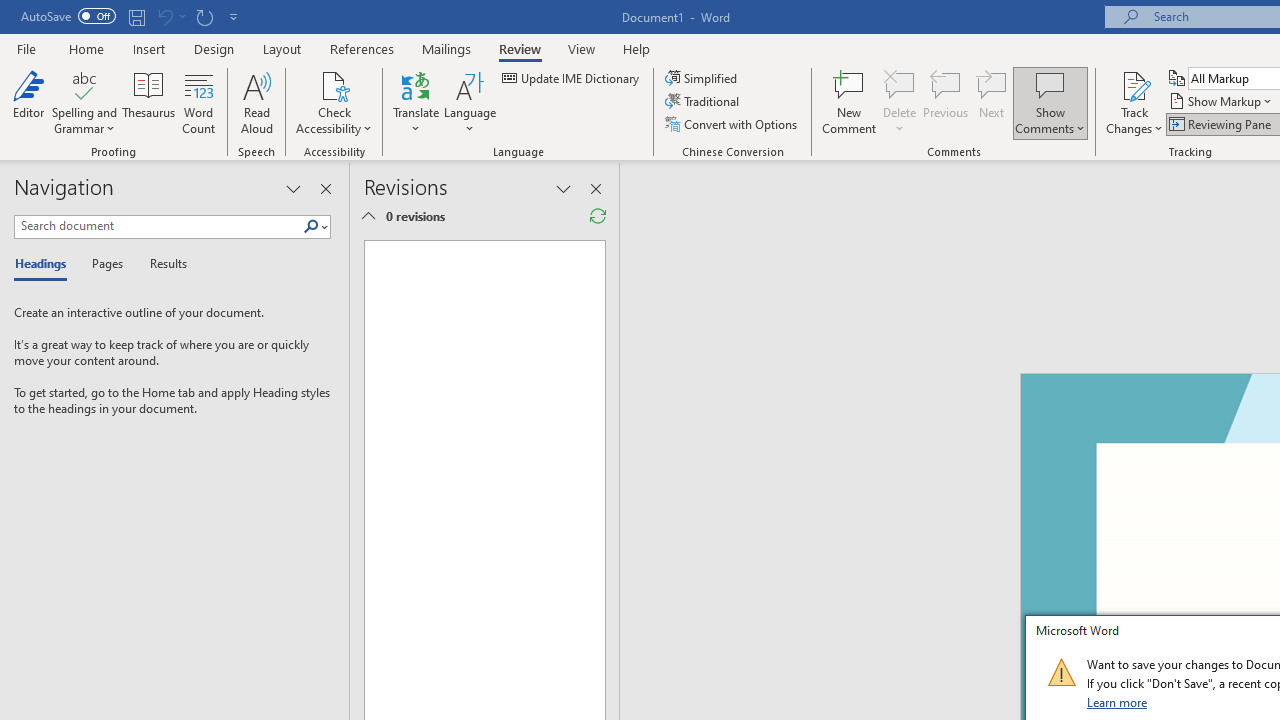 This screenshot has width=1280, height=720. Describe the element at coordinates (311, 227) in the screenshot. I see `Search` at that location.